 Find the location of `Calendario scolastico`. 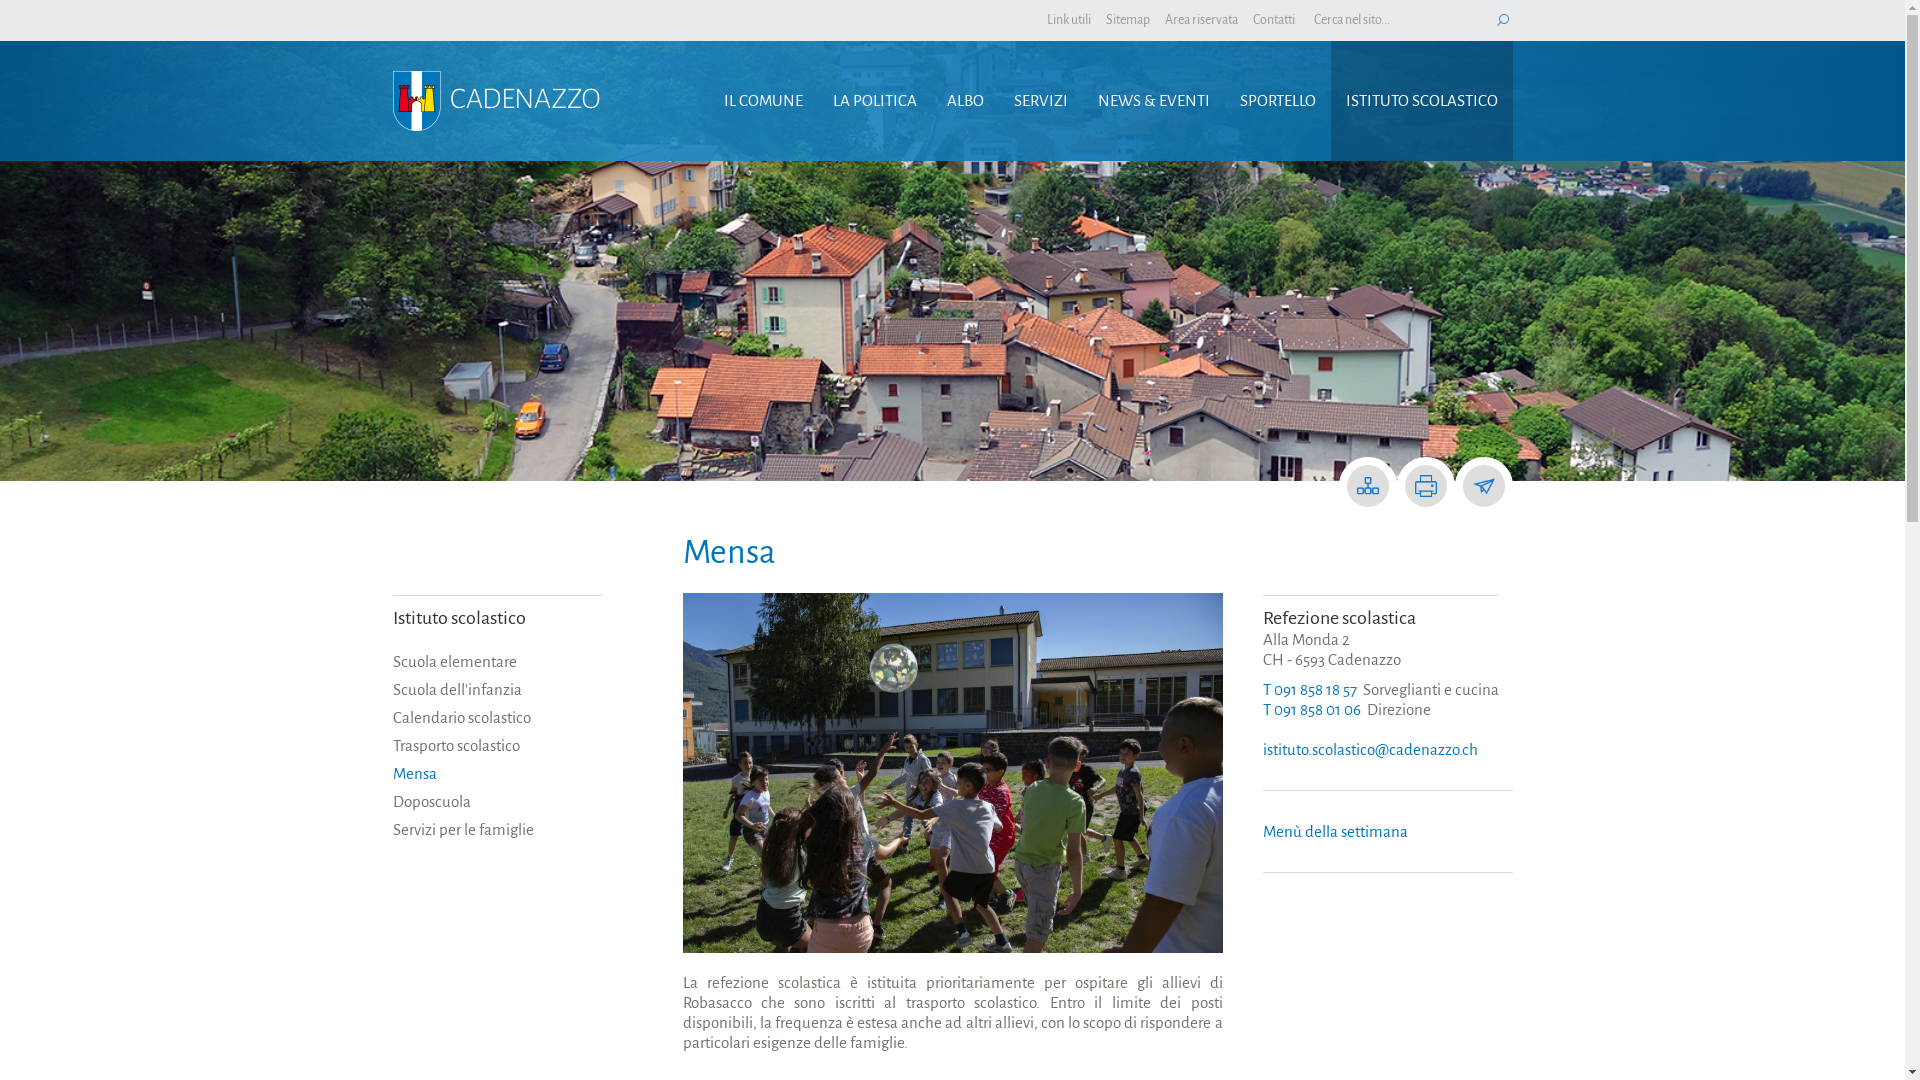

Calendario scolastico is located at coordinates (497, 718).